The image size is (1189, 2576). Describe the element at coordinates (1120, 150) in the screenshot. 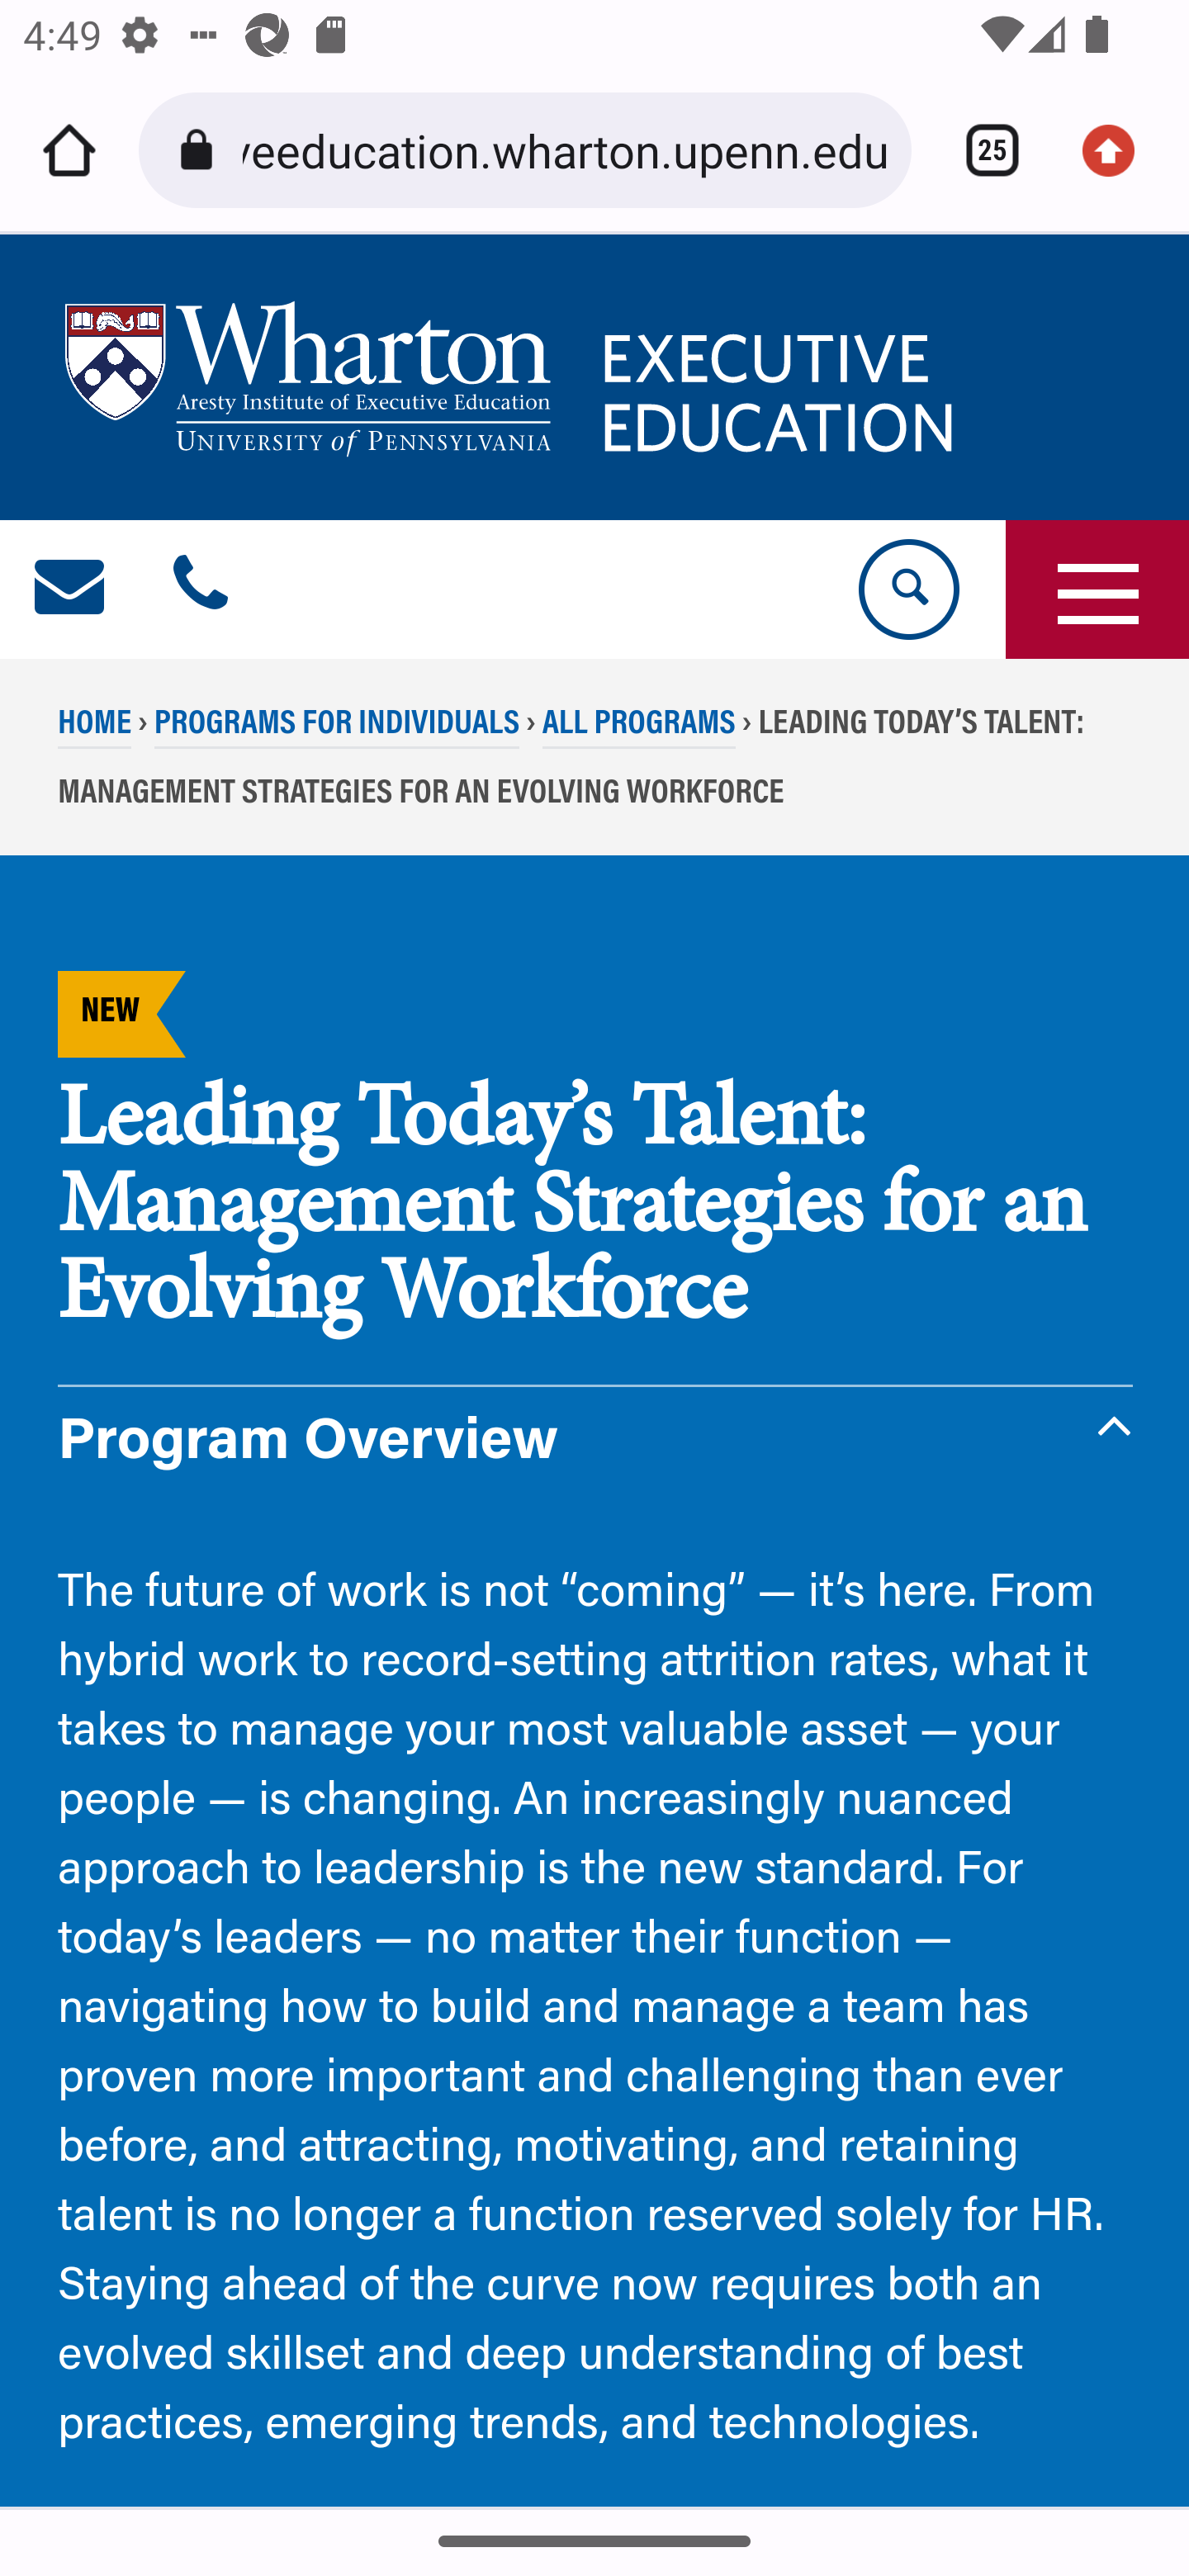

I see `Update available. More options` at that location.